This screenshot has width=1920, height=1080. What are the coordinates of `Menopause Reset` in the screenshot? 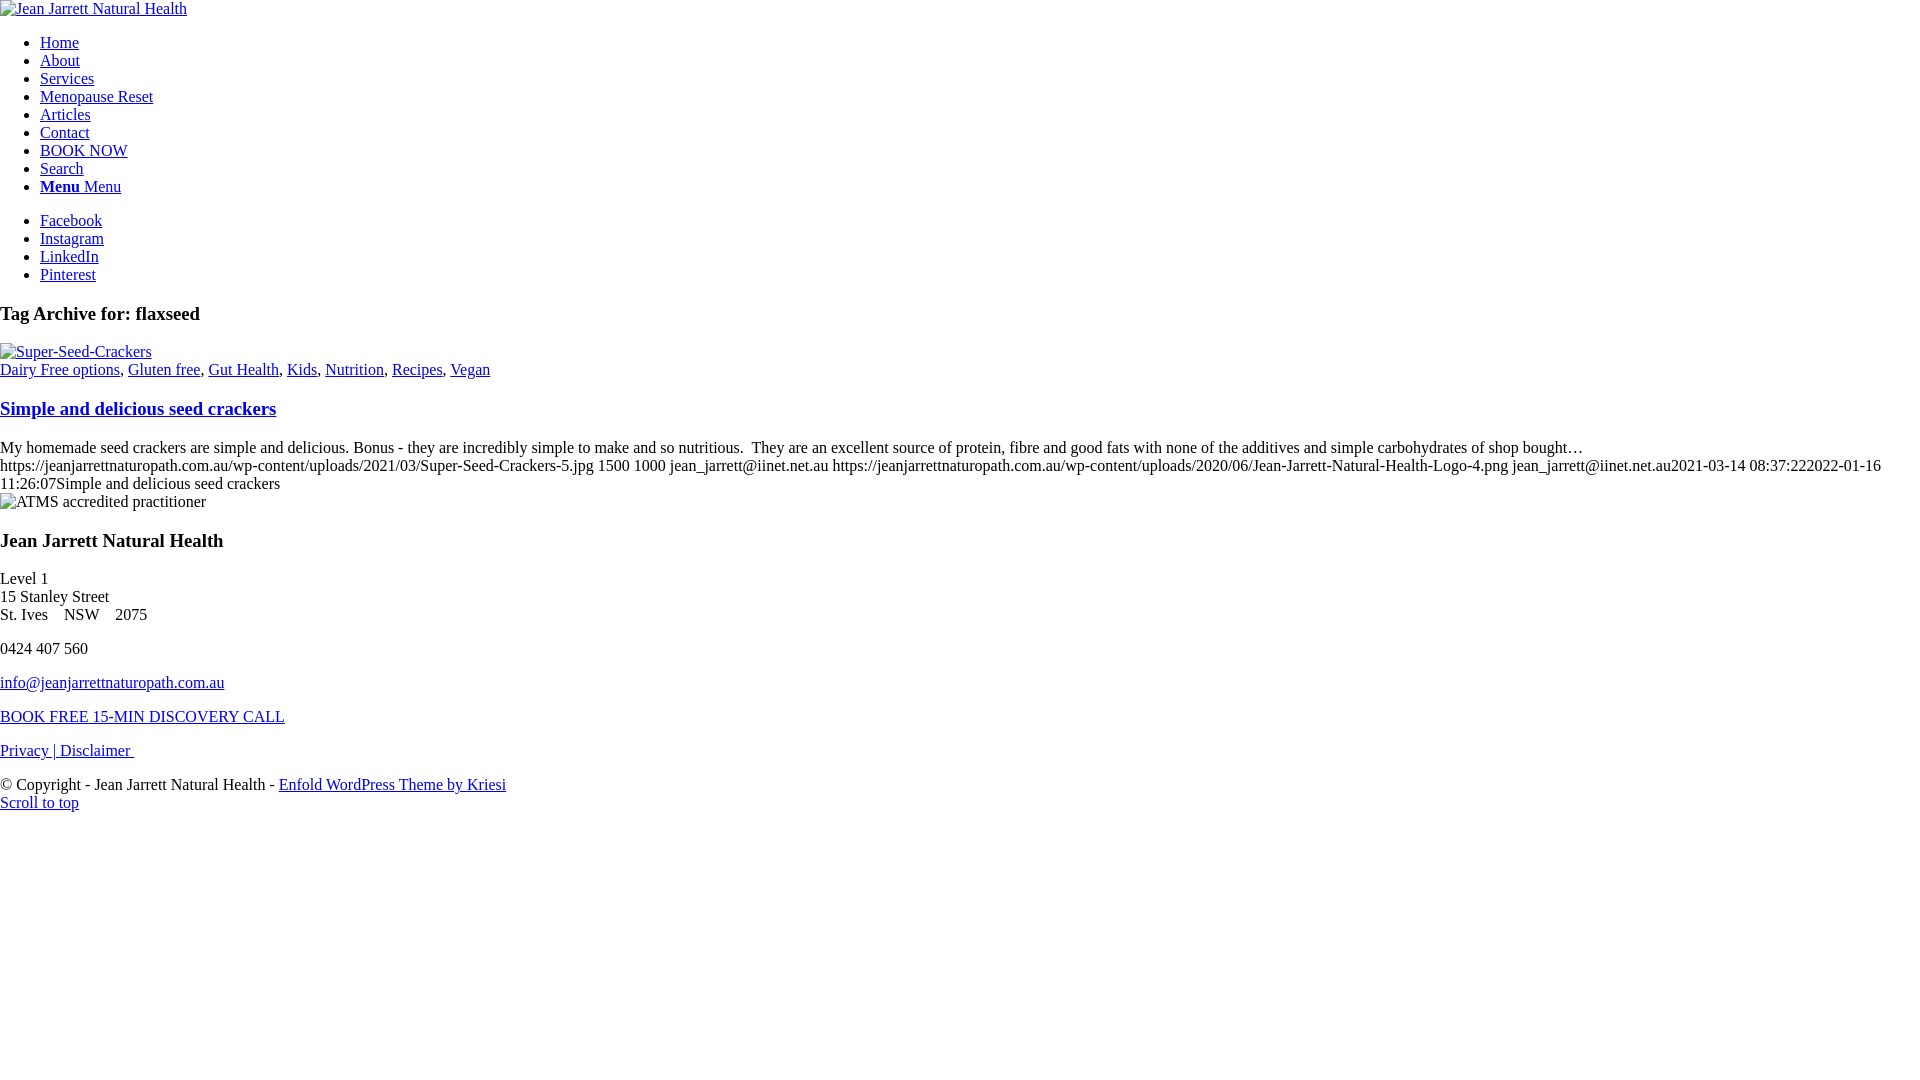 It's located at (96, 96).